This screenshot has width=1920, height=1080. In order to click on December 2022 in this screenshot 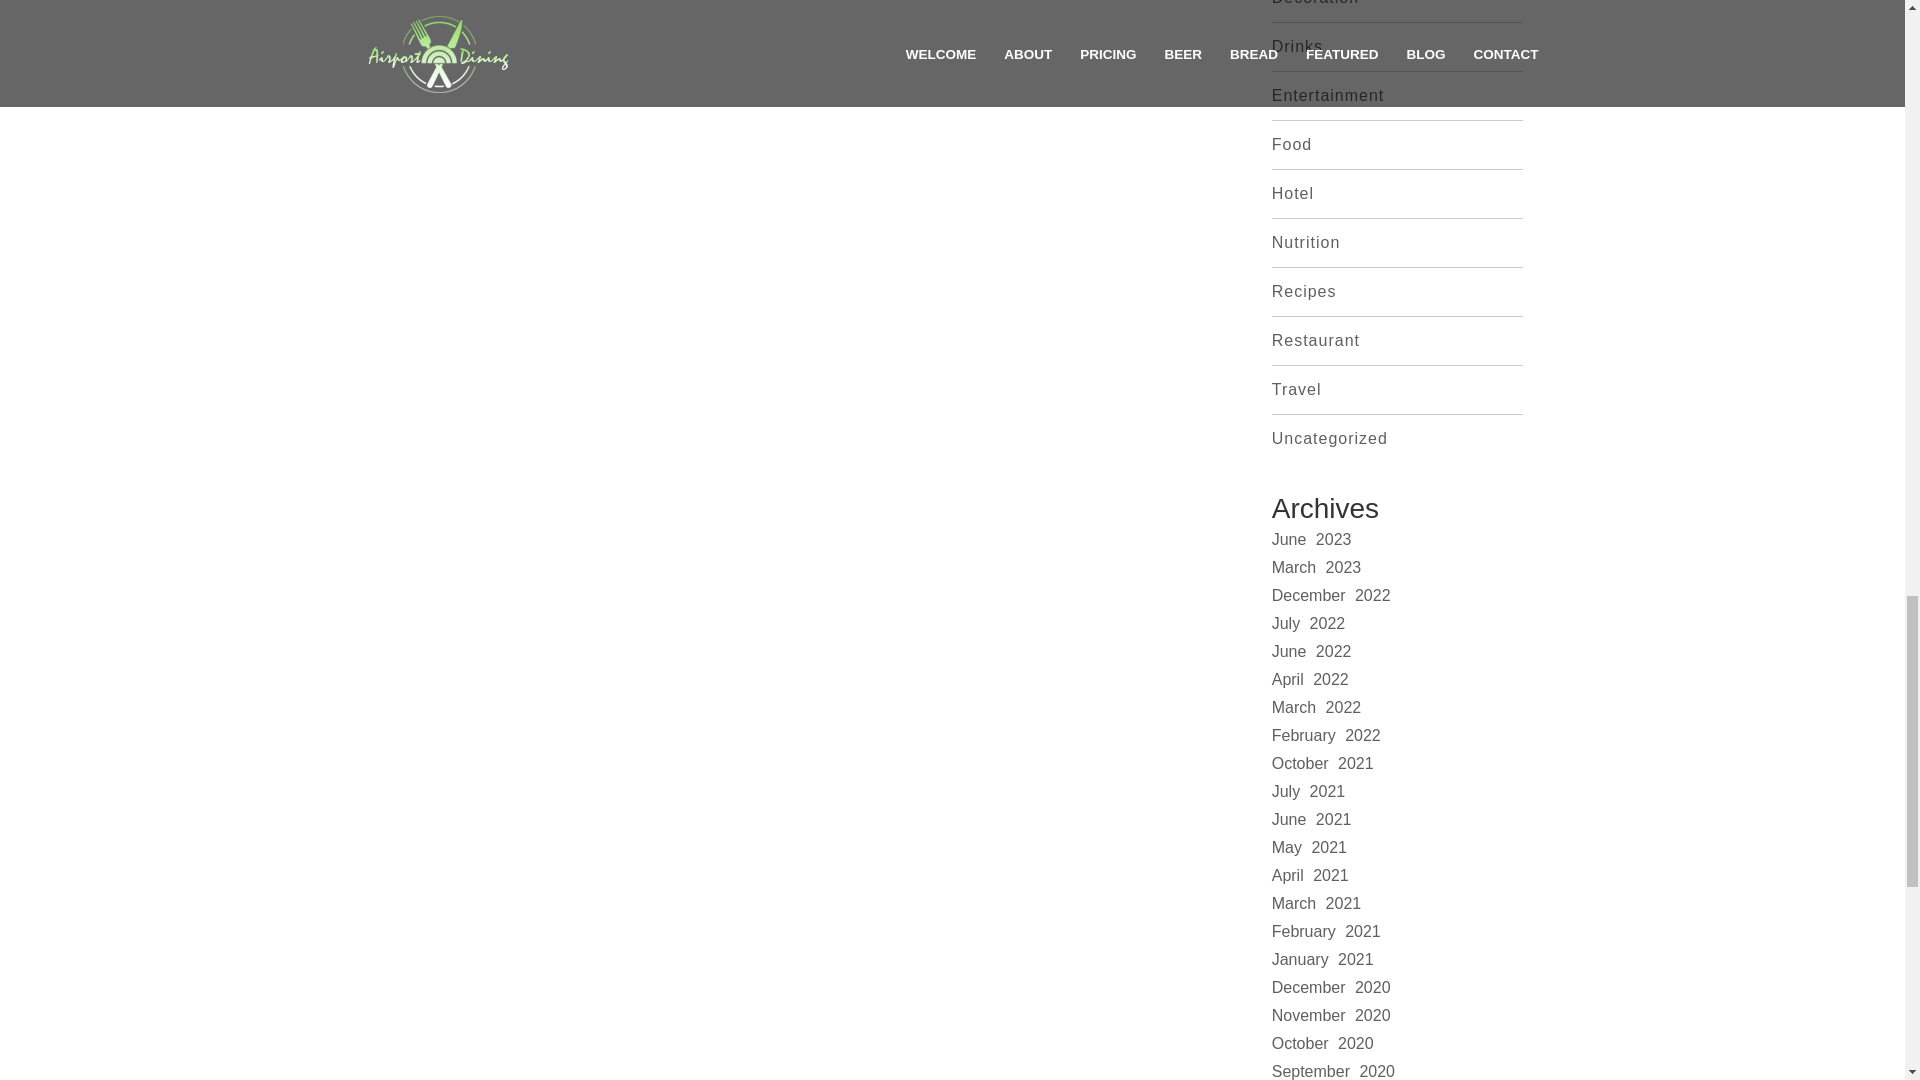, I will do `click(1330, 595)`.